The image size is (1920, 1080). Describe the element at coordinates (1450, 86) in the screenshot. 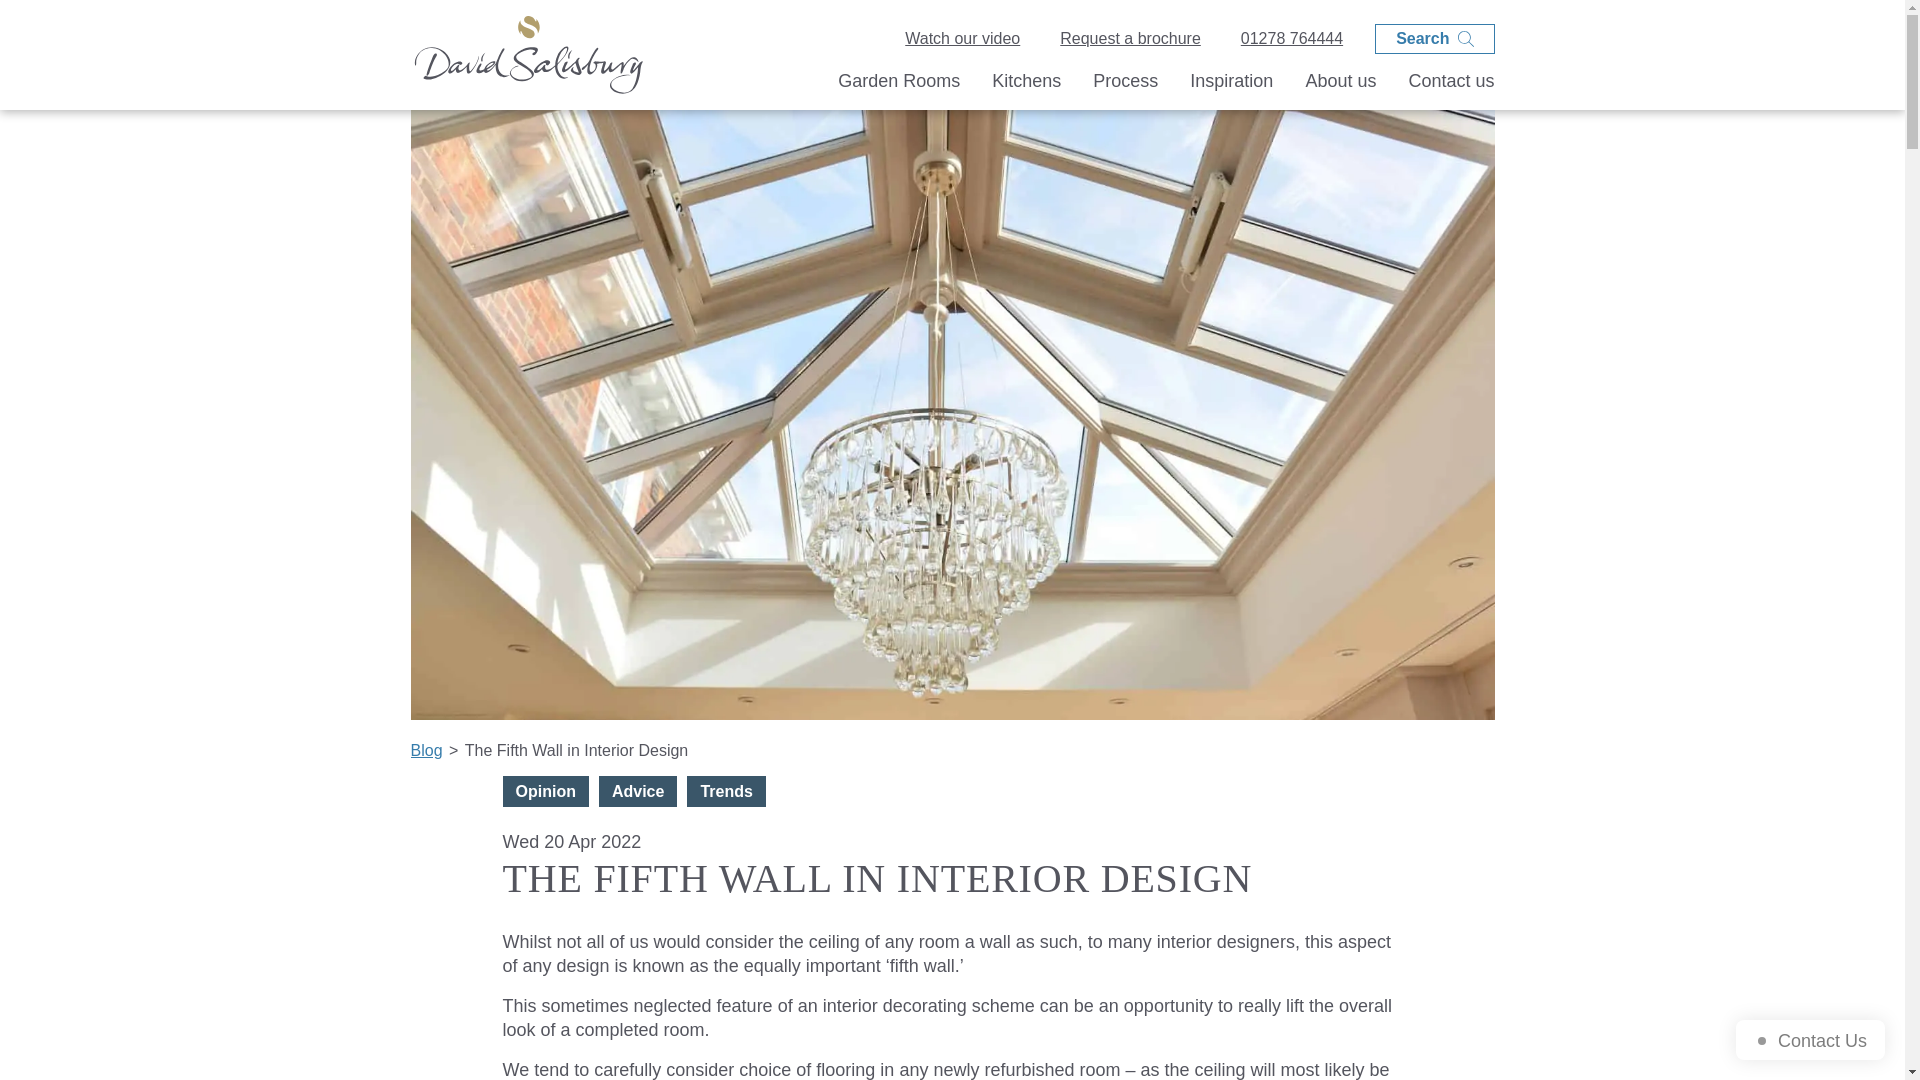

I see `Contact us` at that location.